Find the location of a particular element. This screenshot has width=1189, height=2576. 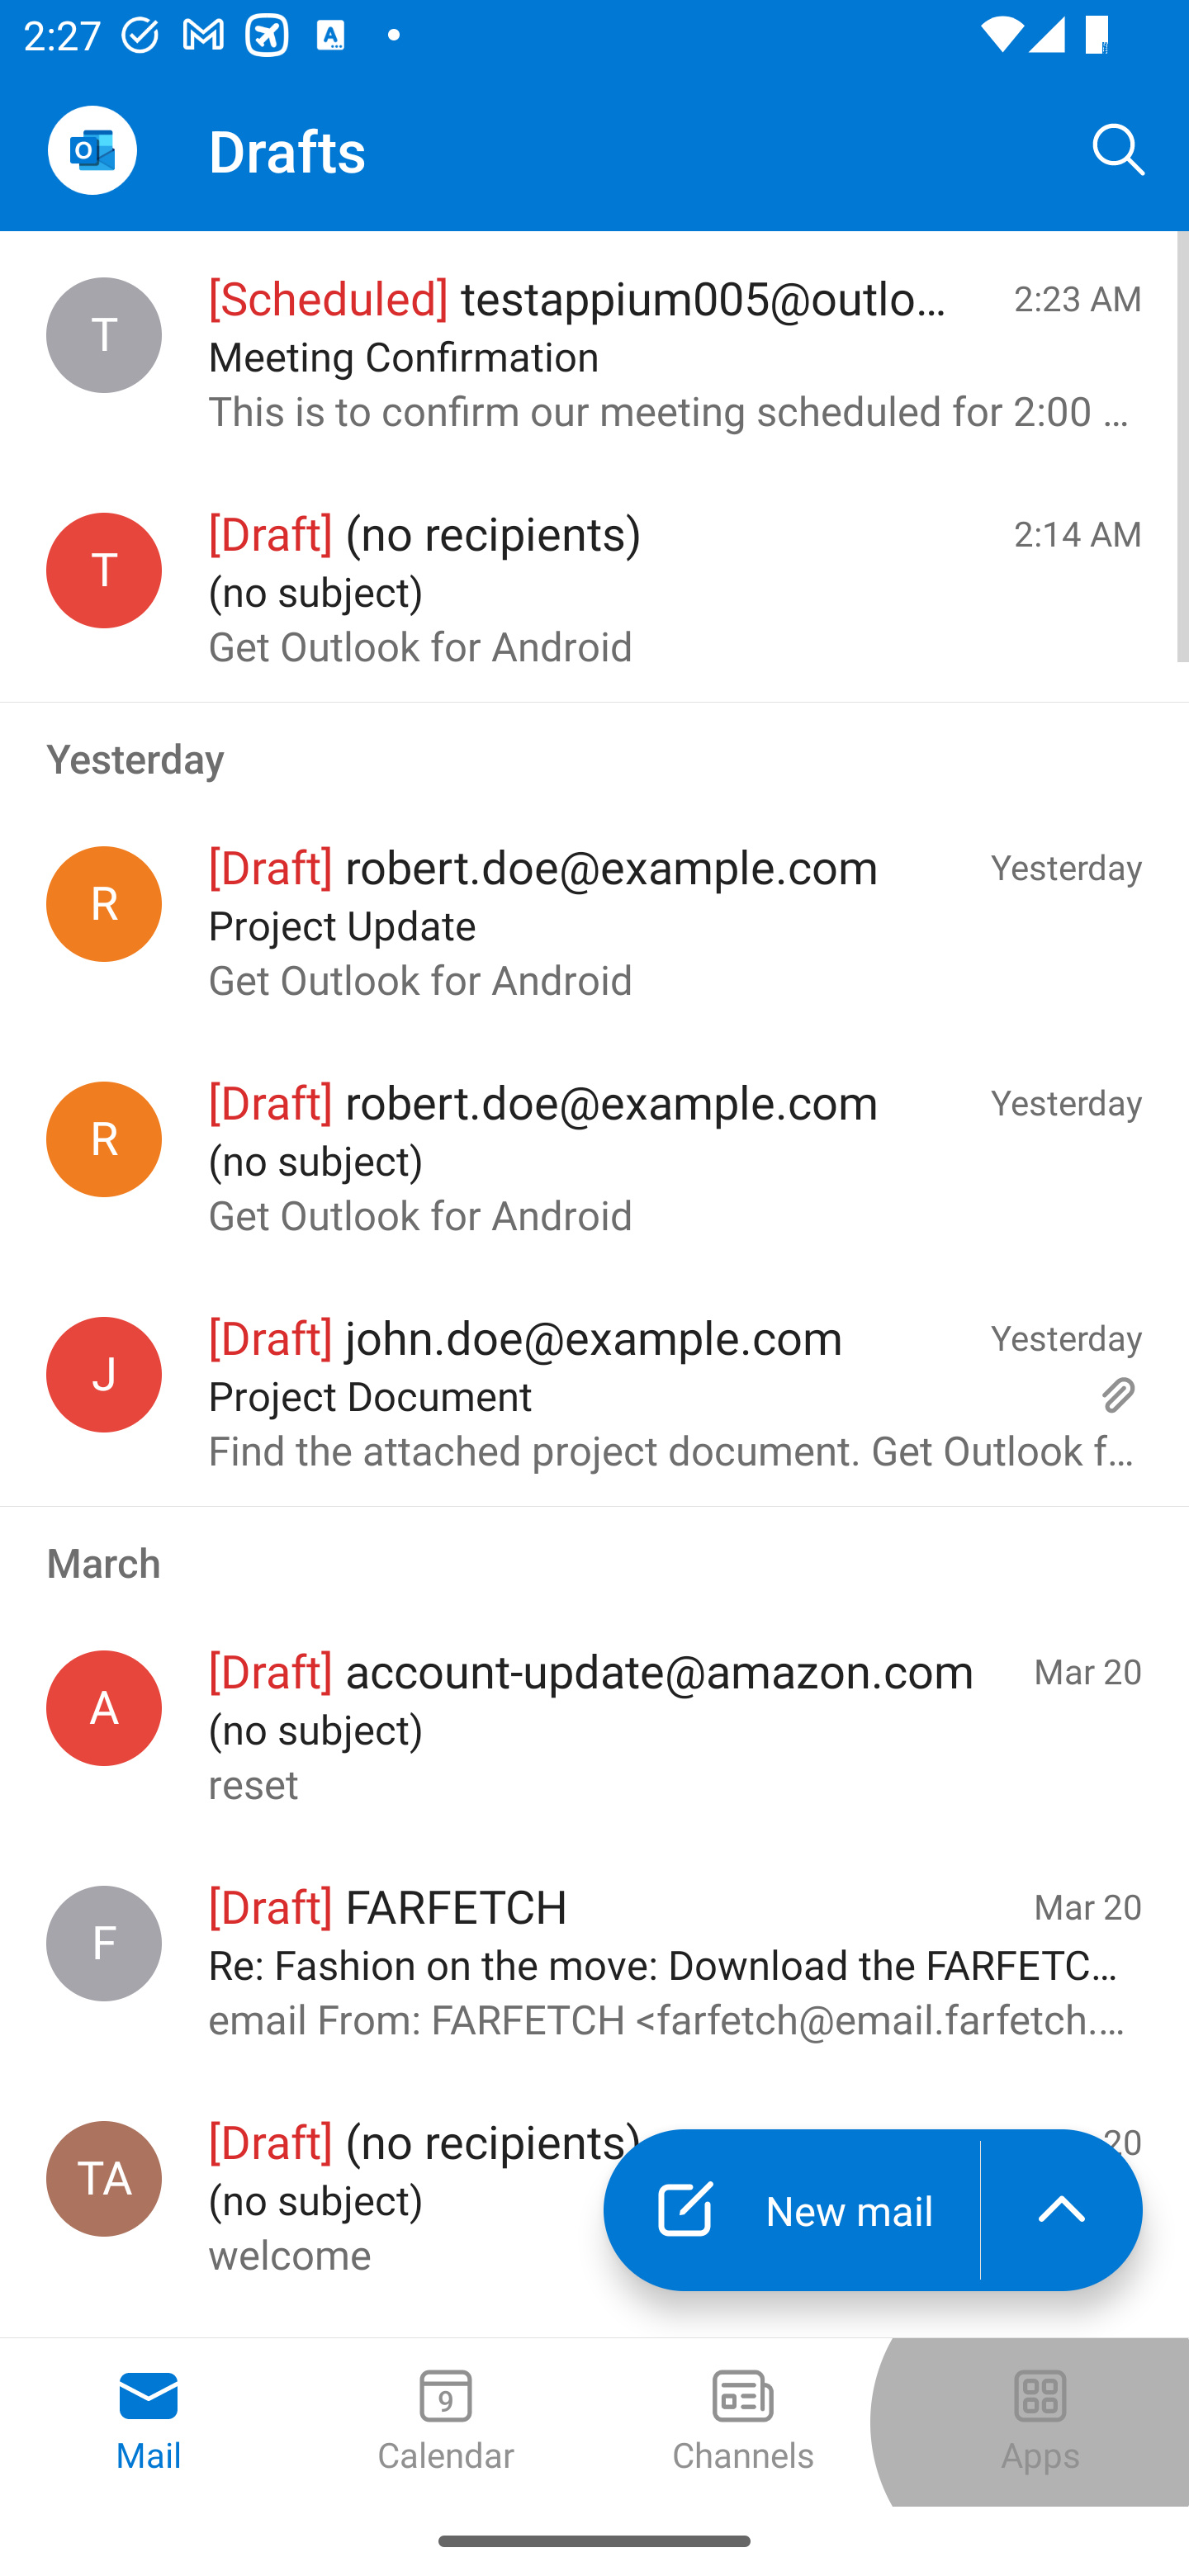

Apps is located at coordinates (1040, 2422).